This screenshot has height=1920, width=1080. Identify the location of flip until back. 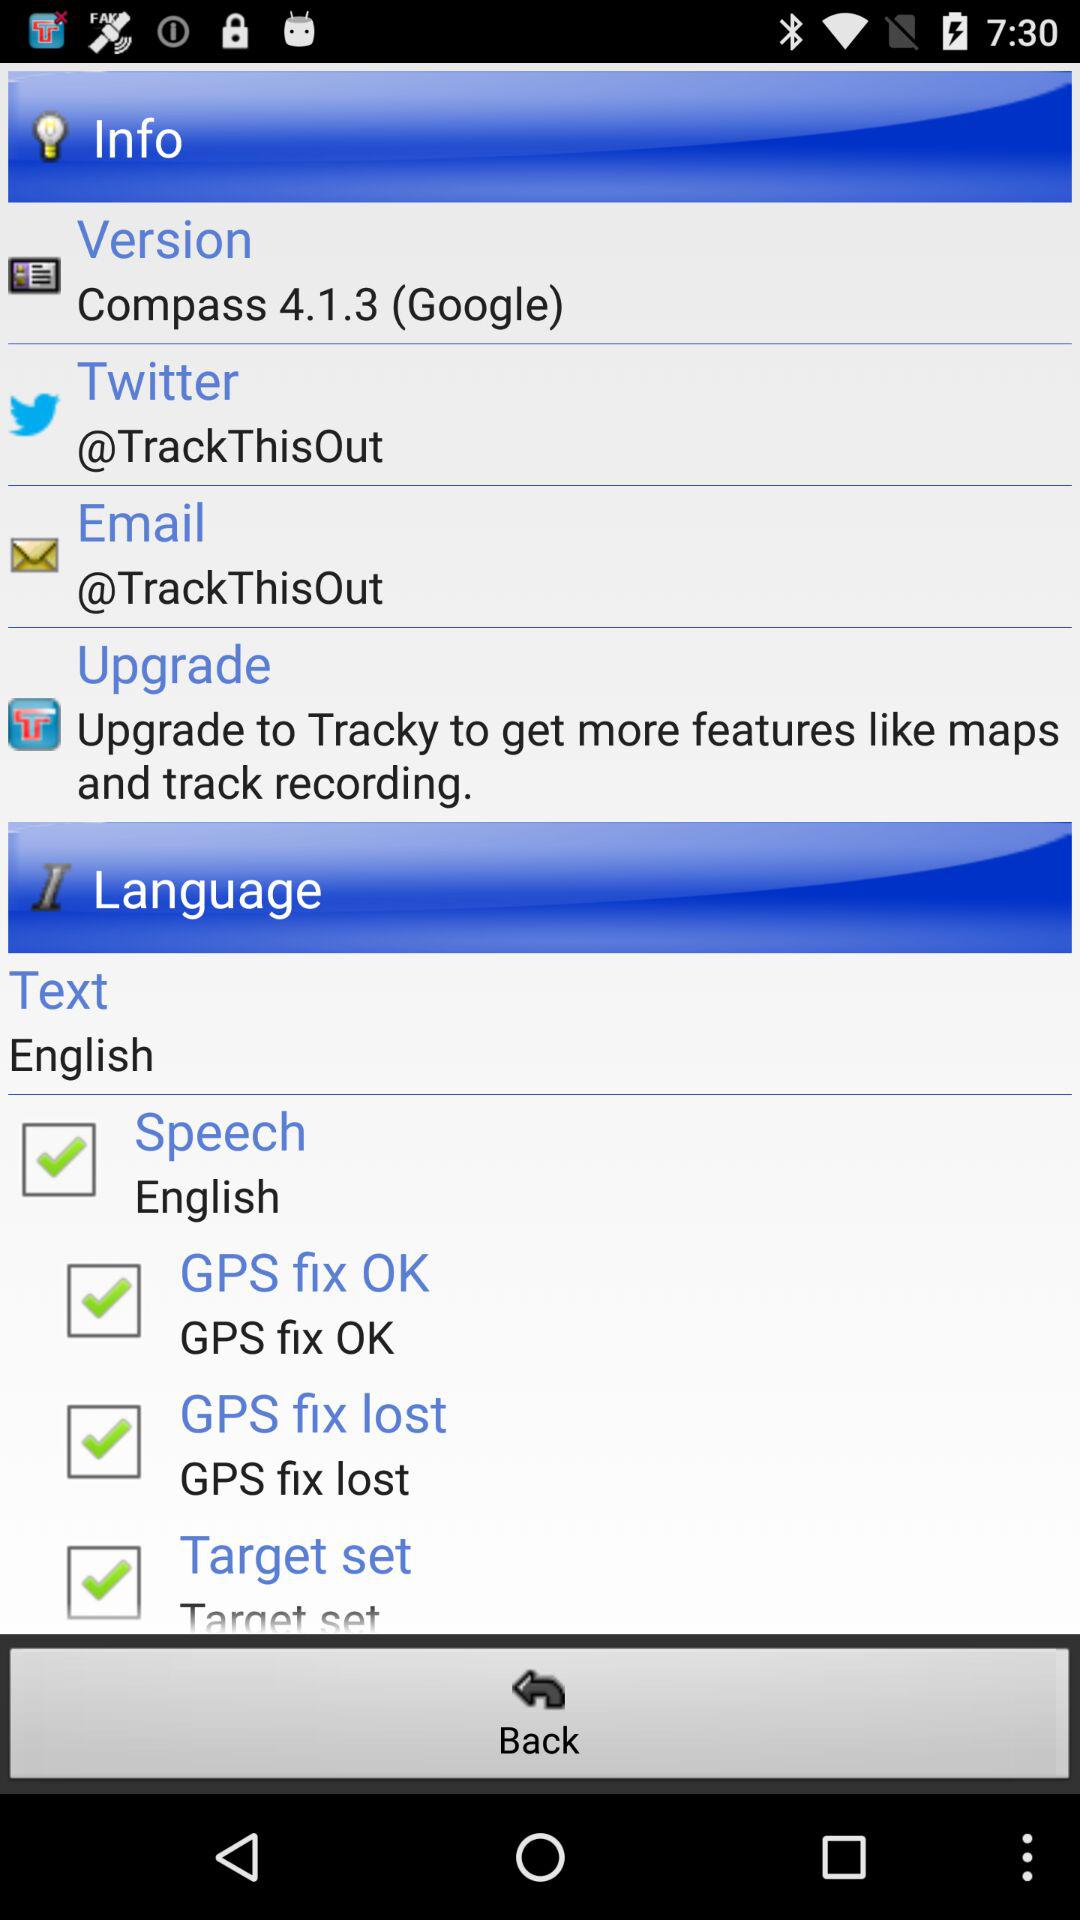
(540, 1718).